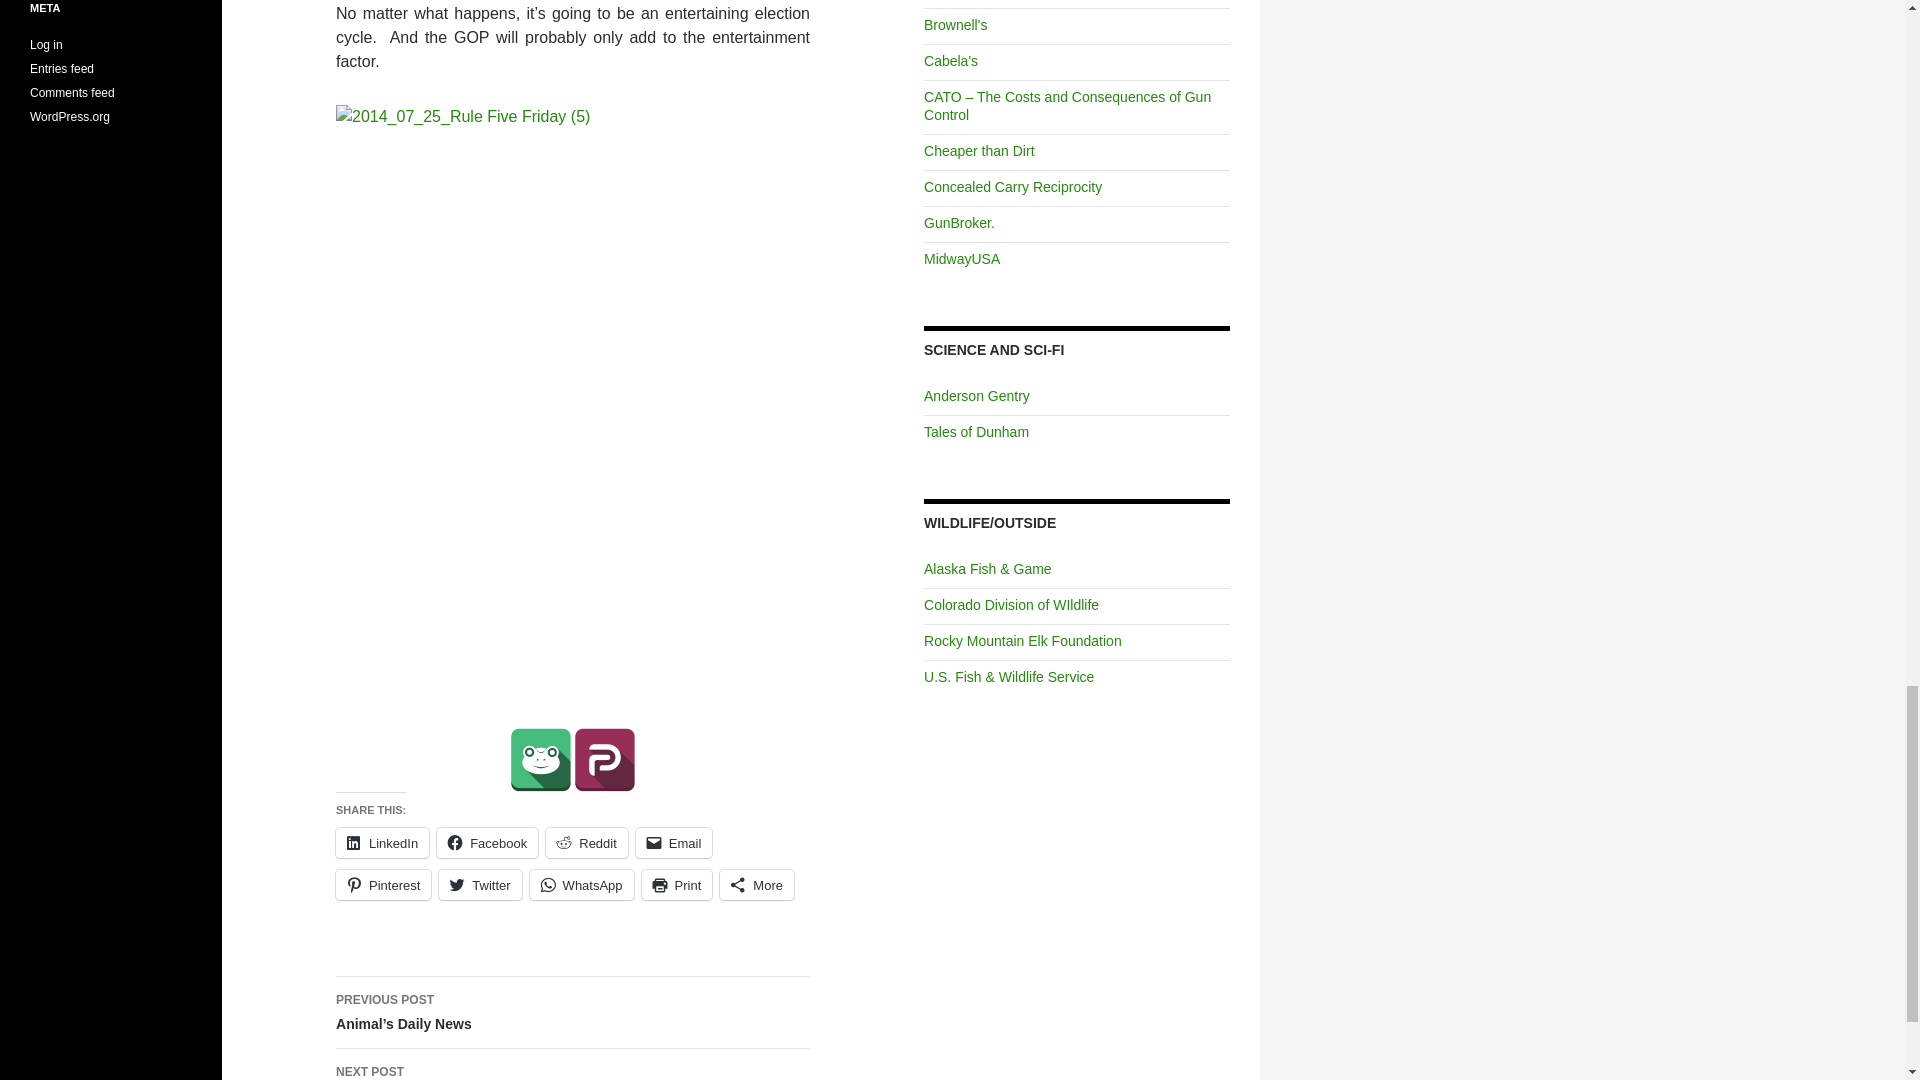 The width and height of the screenshot is (1920, 1080). Describe the element at coordinates (676, 884) in the screenshot. I see `Print` at that location.